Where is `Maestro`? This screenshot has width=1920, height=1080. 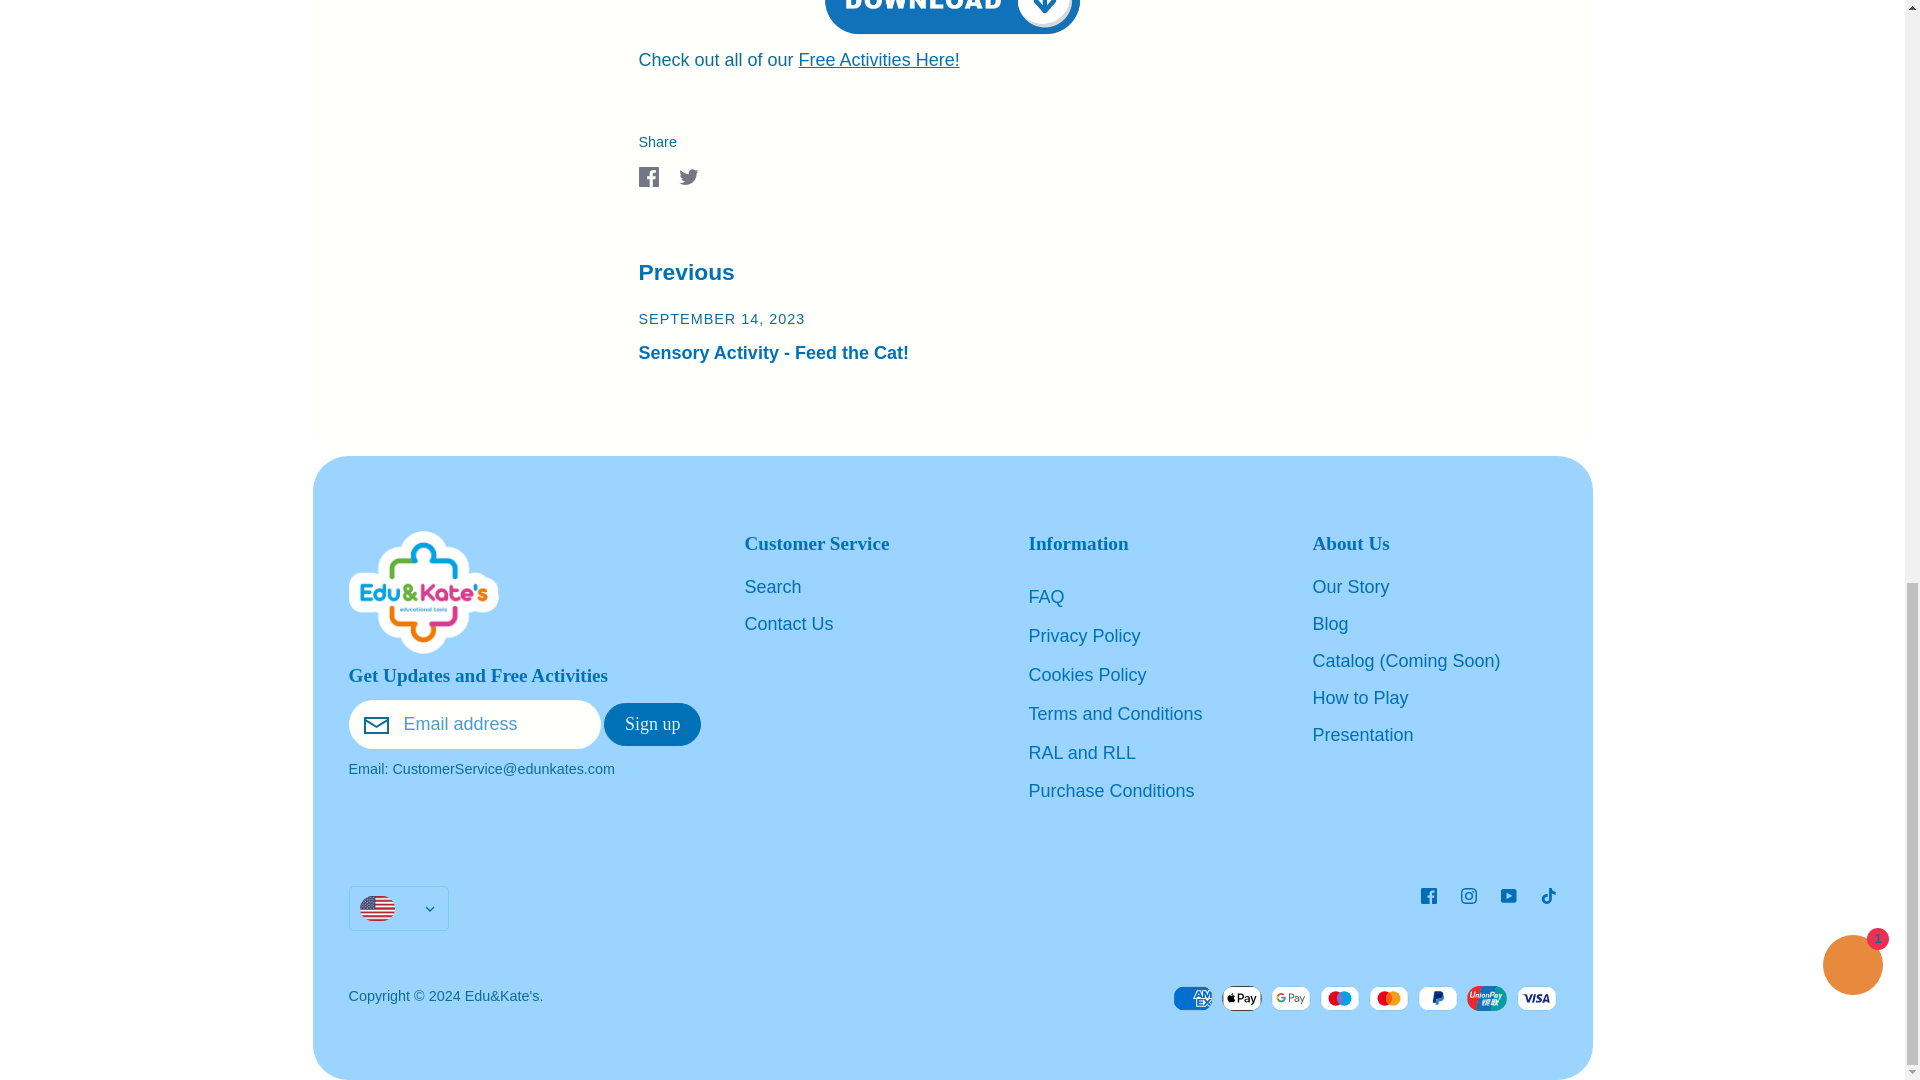
Maestro is located at coordinates (1340, 998).